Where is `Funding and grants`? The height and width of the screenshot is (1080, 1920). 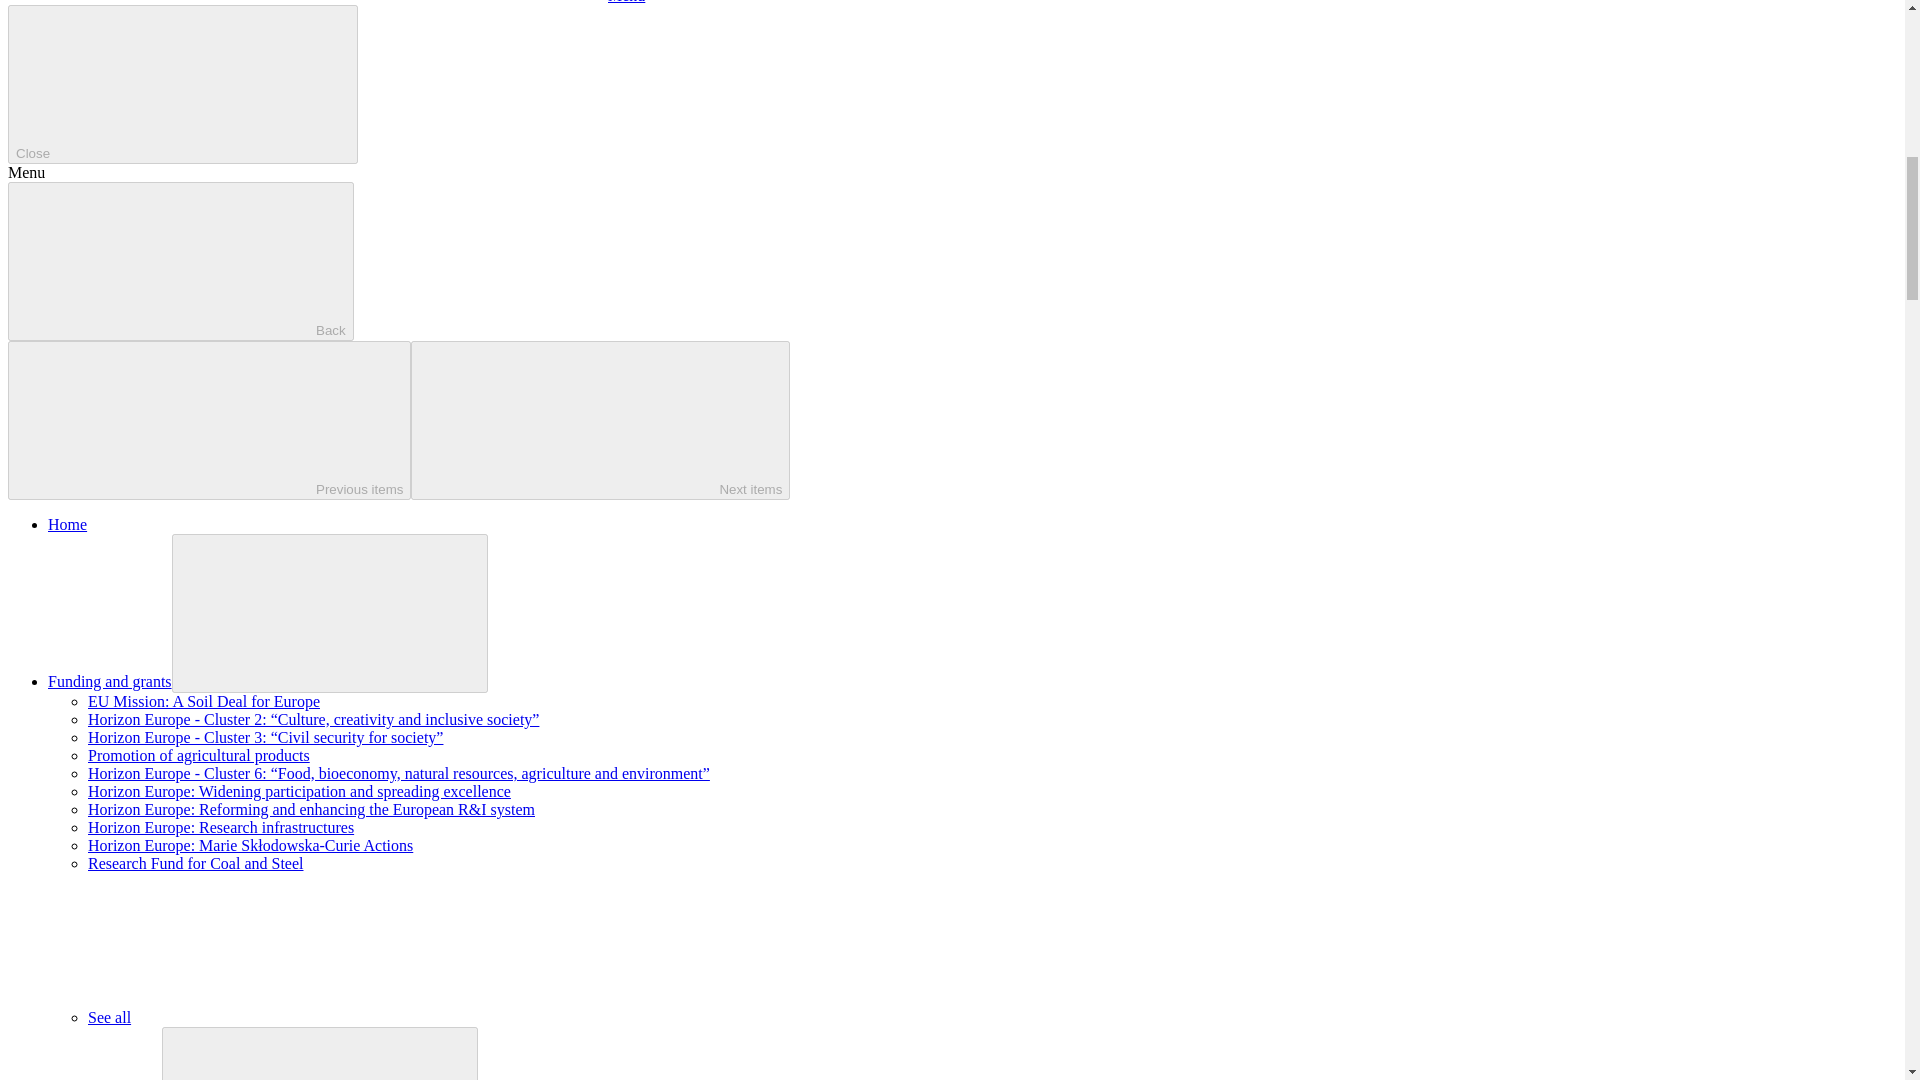 Funding and grants is located at coordinates (110, 681).